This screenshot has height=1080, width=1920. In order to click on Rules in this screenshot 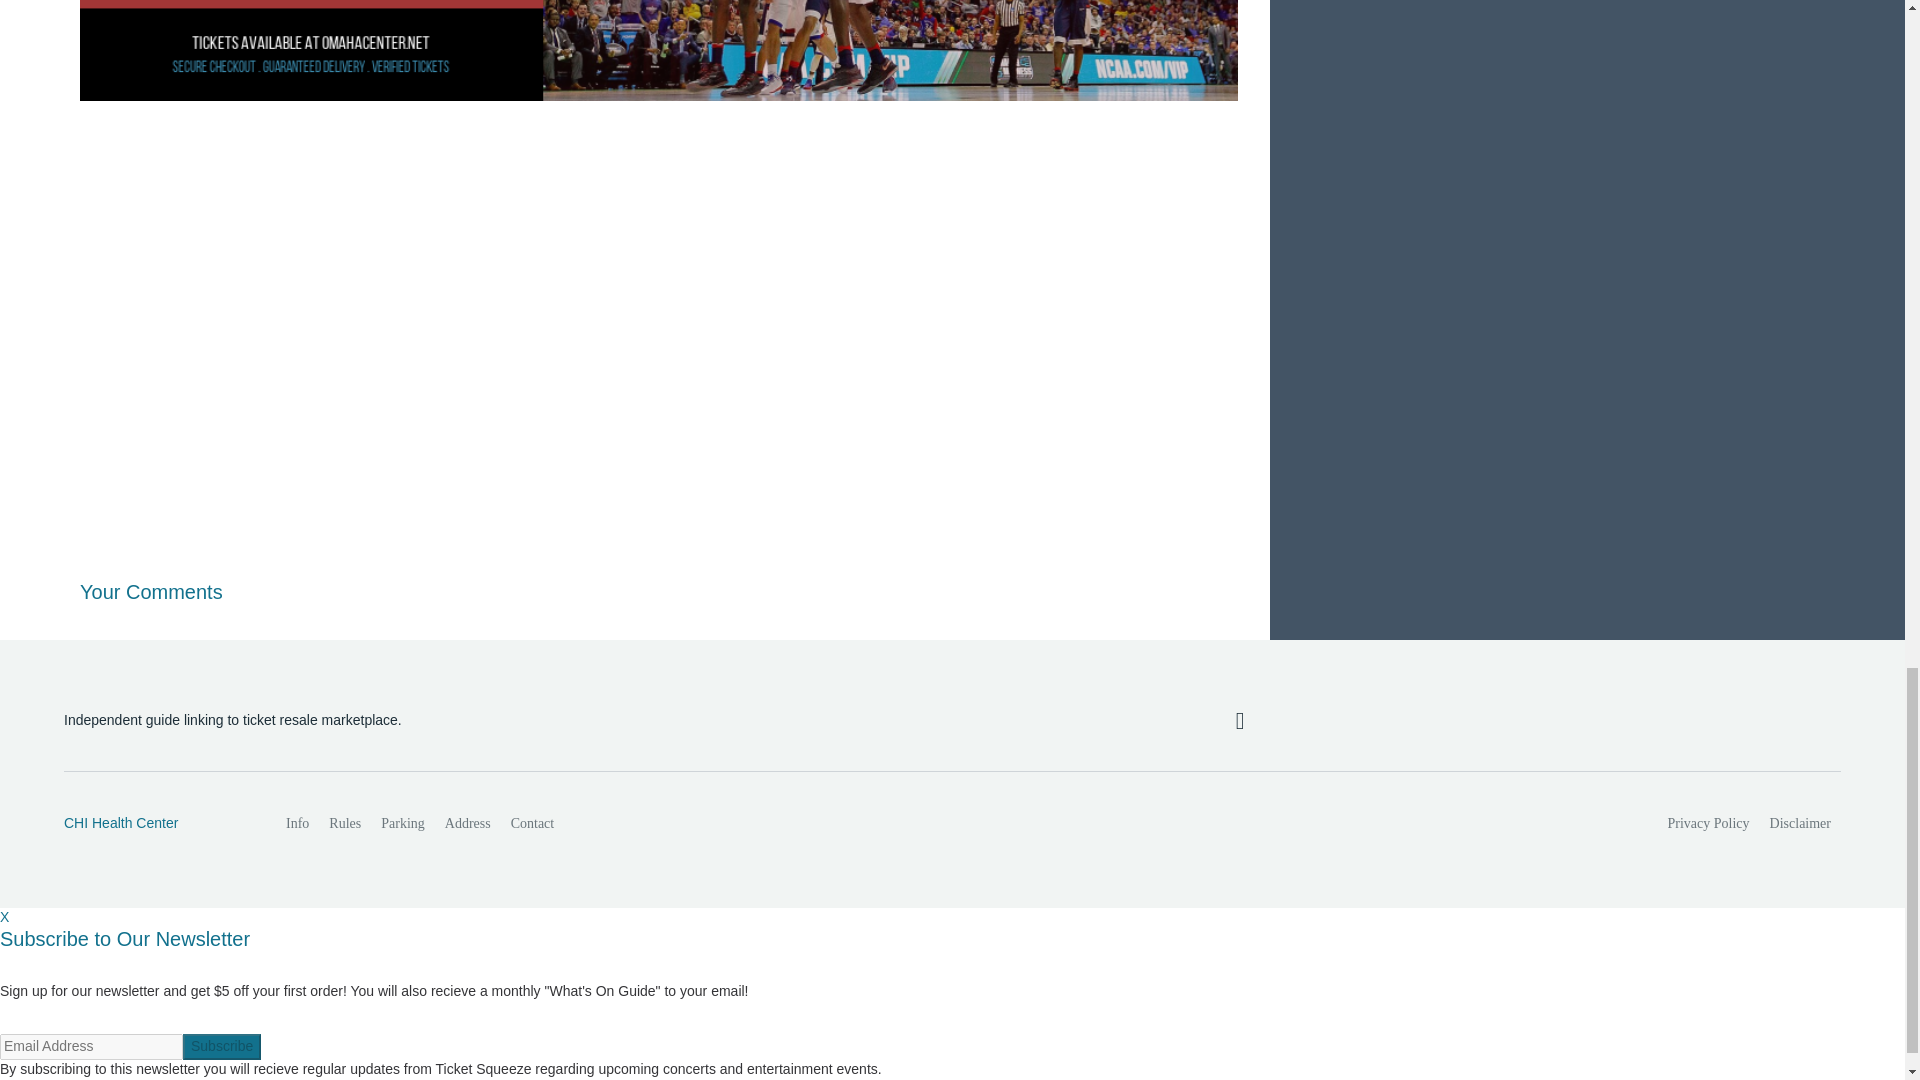, I will do `click(344, 823)`.